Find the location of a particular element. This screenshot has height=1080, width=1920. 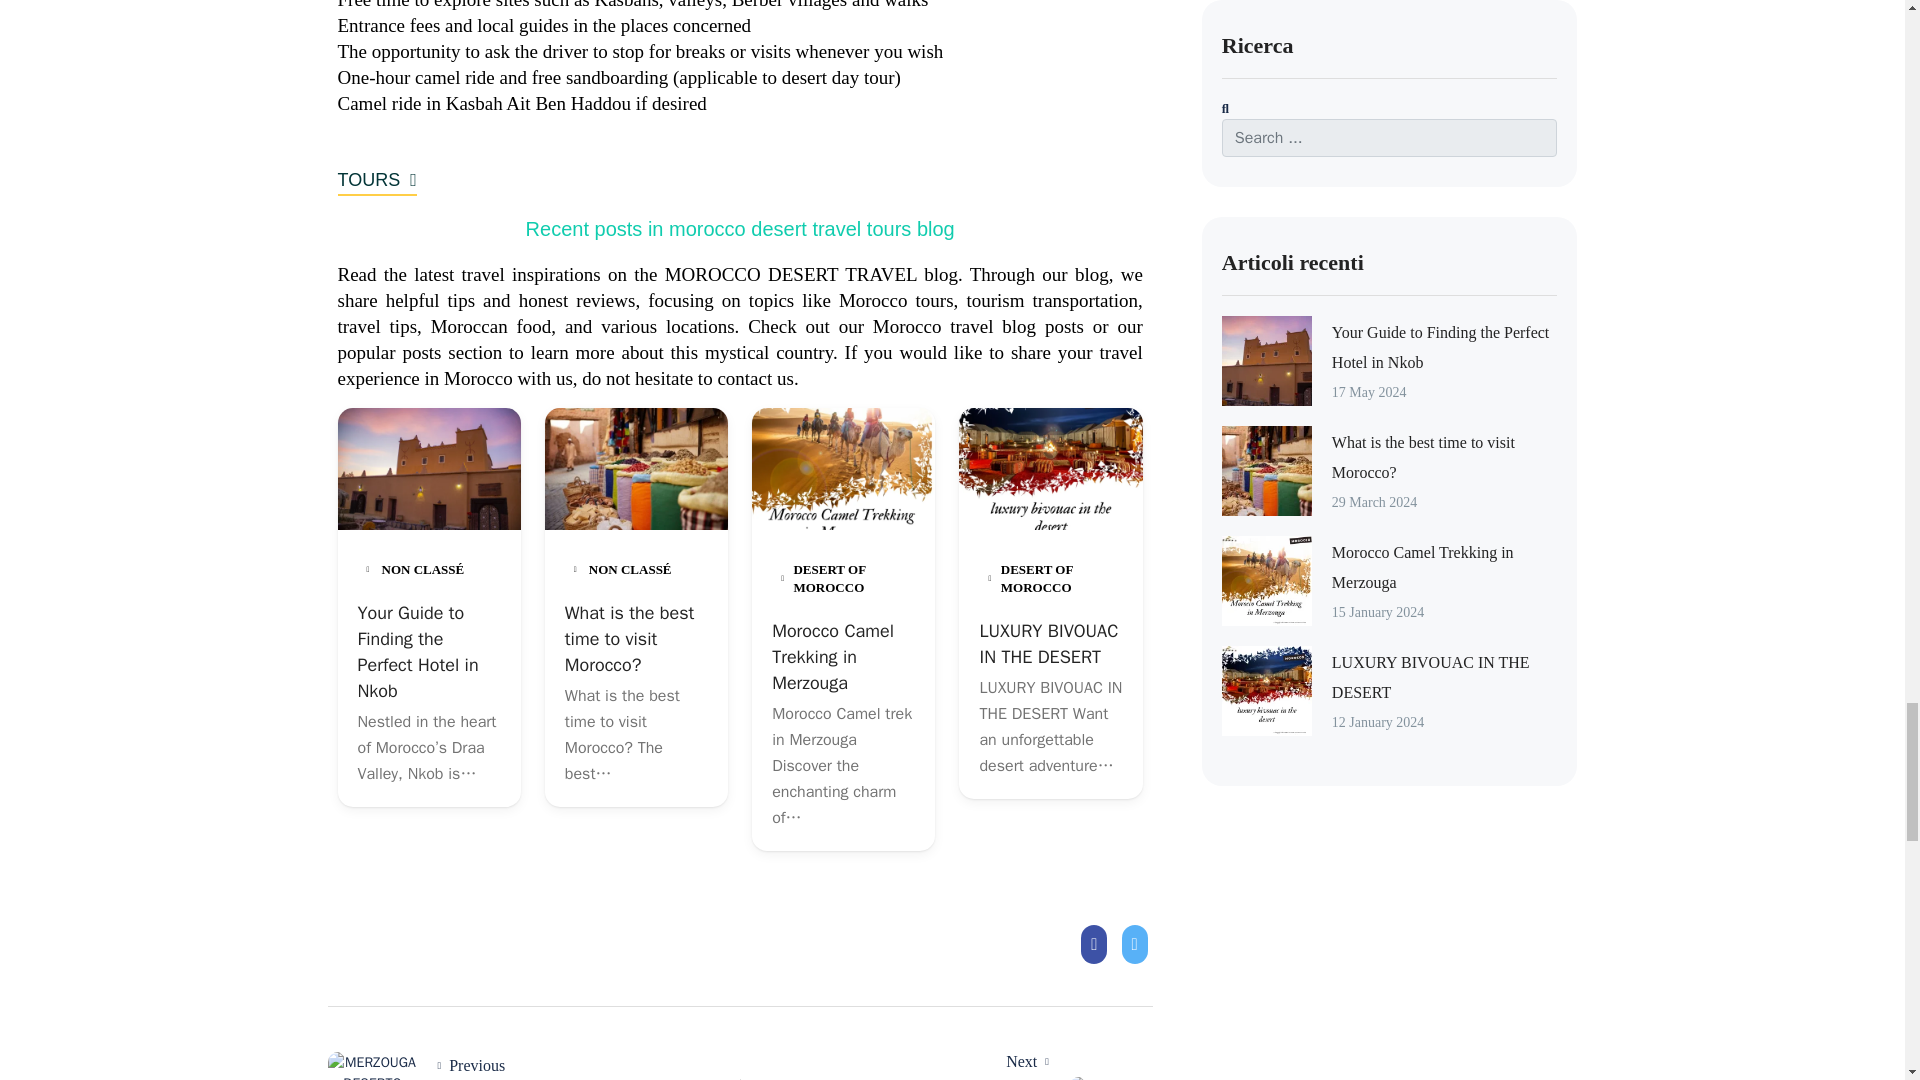

DESERT OF MOROCCO is located at coordinates (836, 578).